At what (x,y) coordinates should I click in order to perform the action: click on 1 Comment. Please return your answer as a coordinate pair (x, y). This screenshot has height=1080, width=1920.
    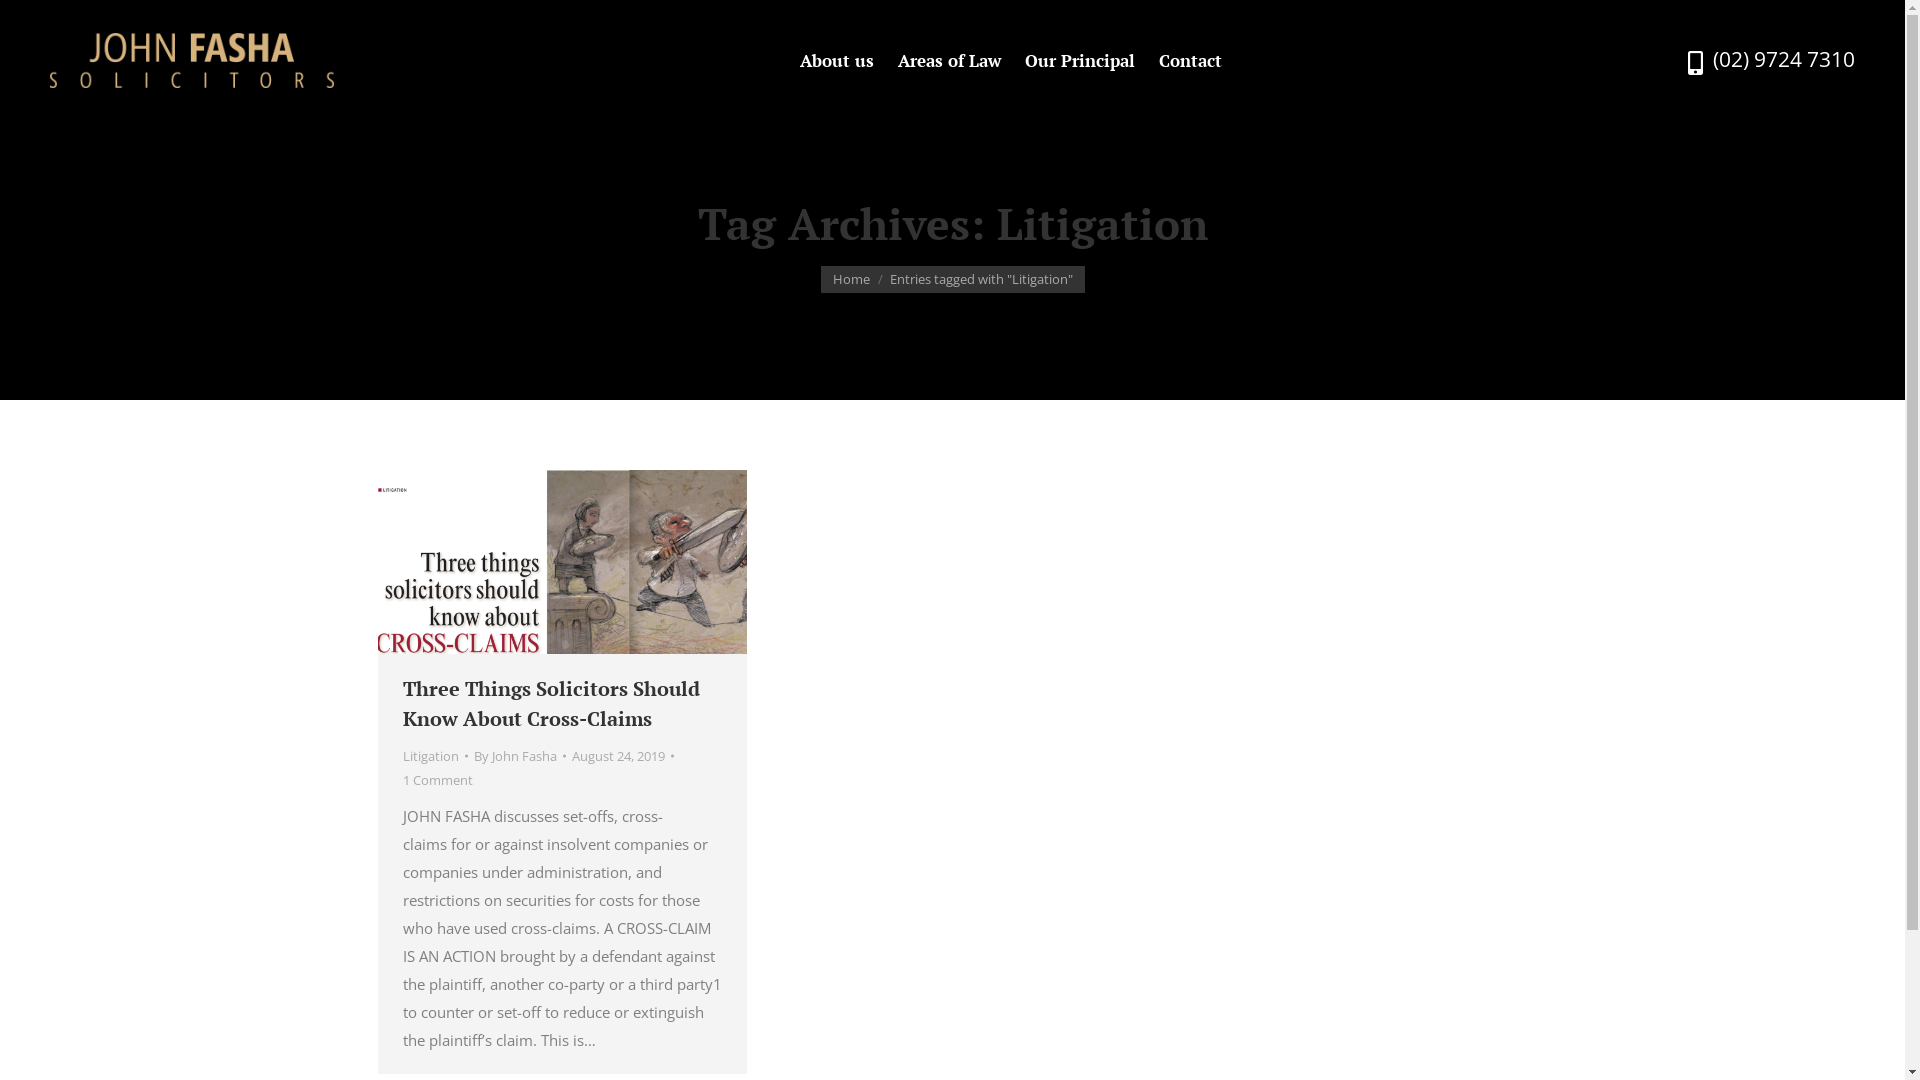
    Looking at the image, I should click on (437, 780).